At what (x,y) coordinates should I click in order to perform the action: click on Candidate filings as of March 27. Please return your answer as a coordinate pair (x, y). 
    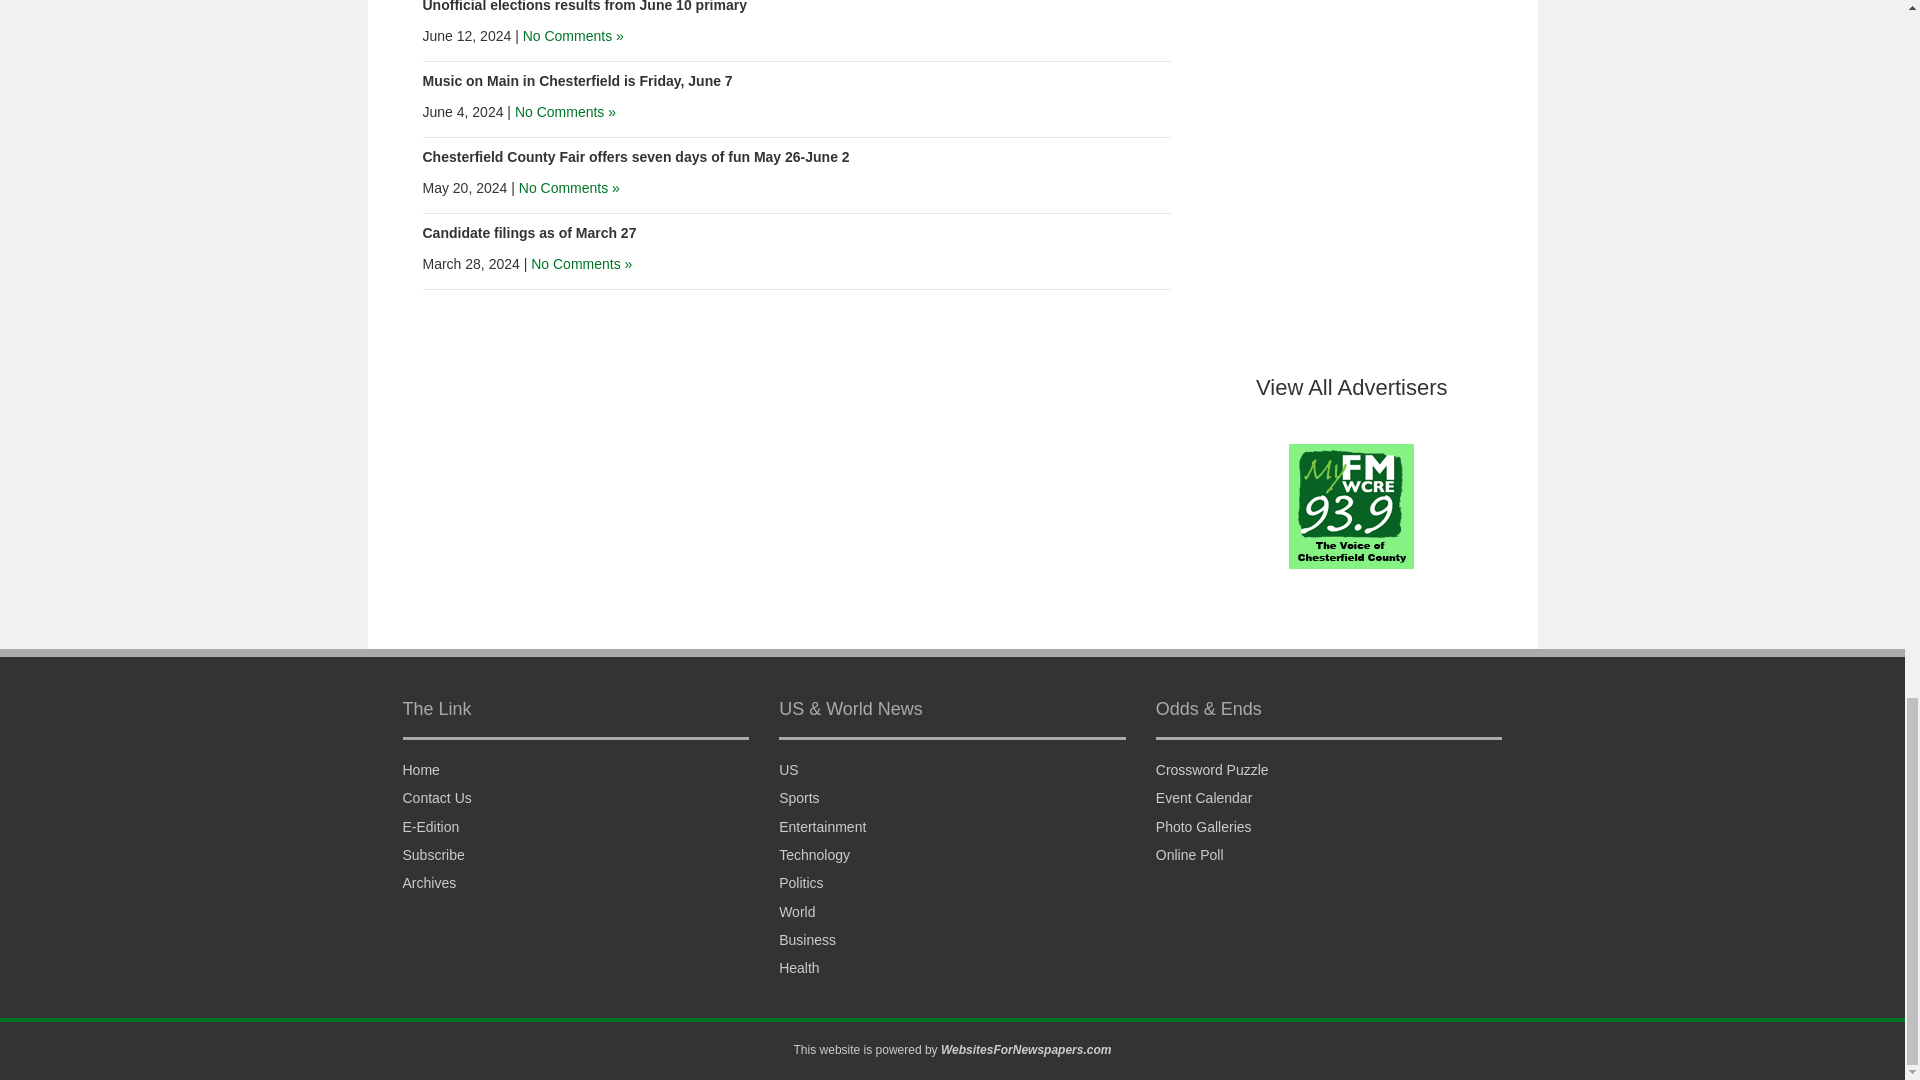
    Looking at the image, I should click on (528, 232).